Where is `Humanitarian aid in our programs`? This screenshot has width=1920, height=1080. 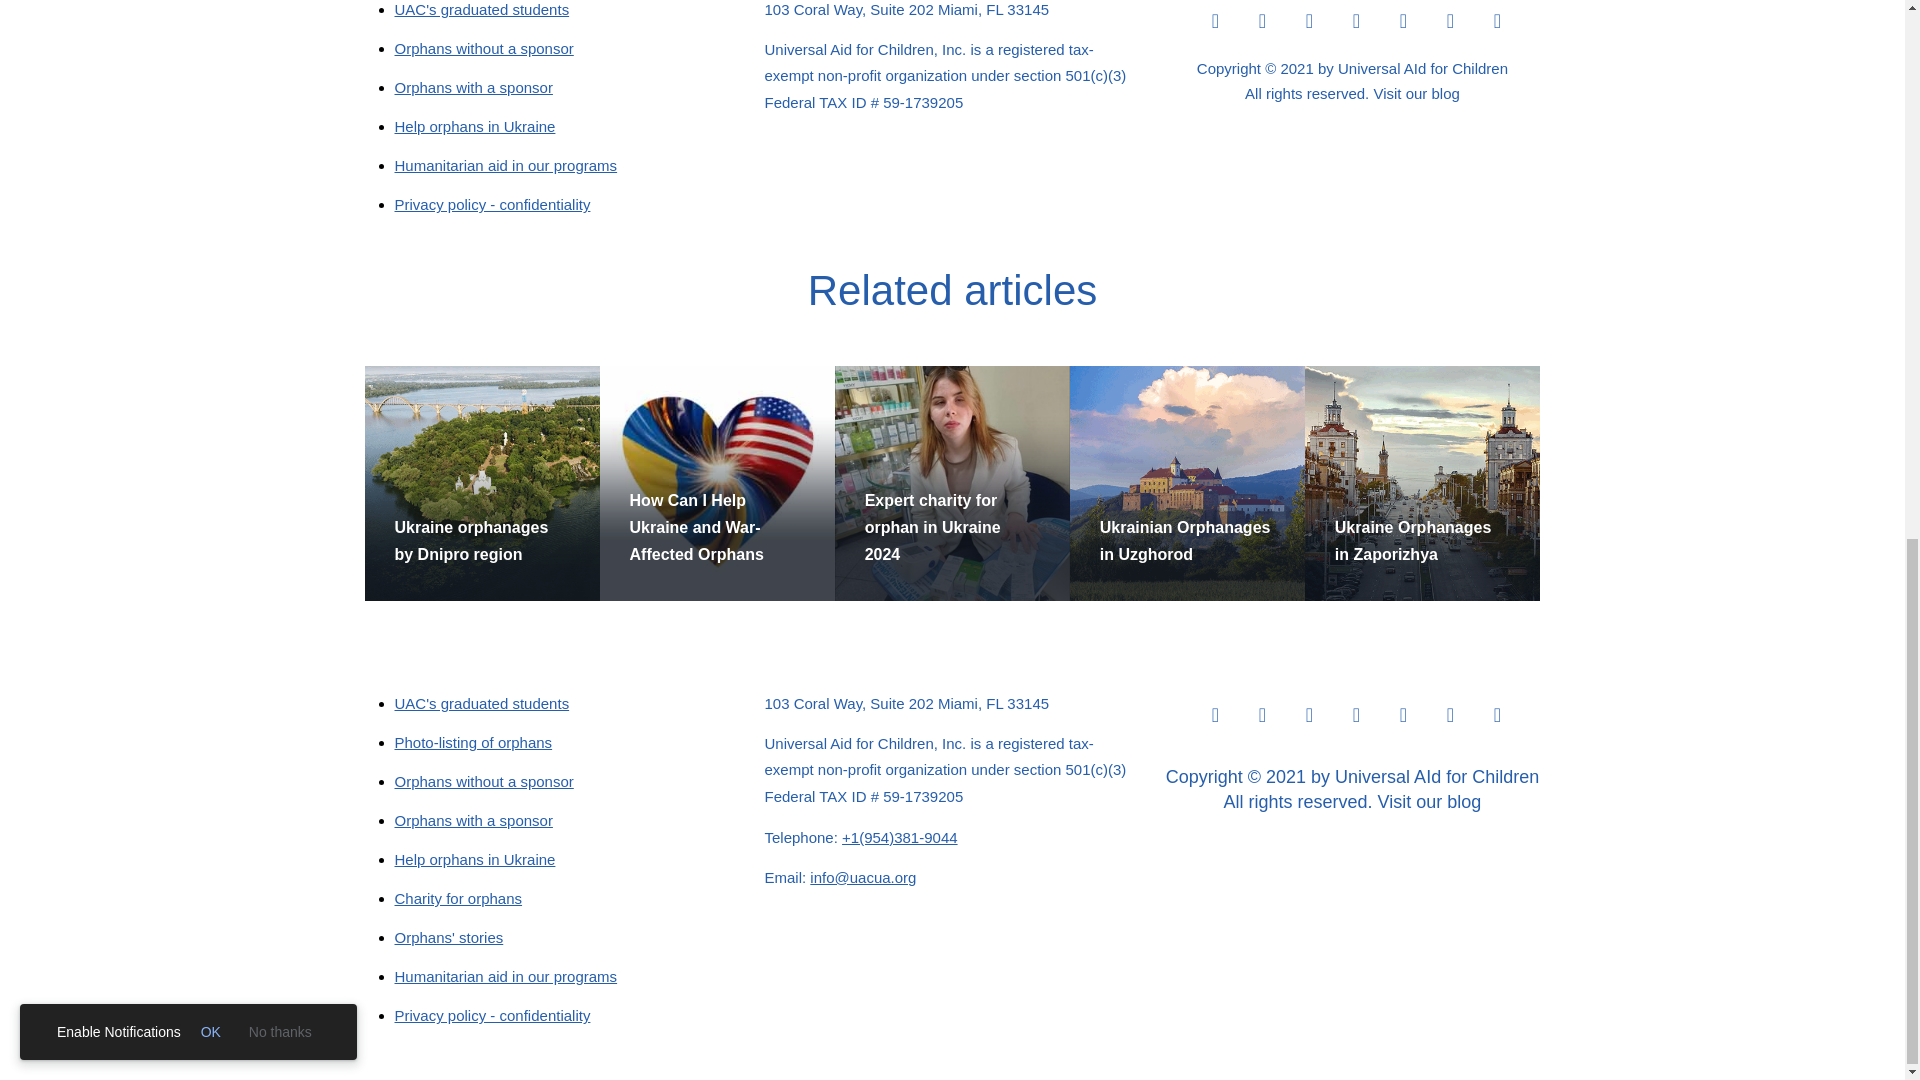
Humanitarian aid in our programs is located at coordinates (504, 164).